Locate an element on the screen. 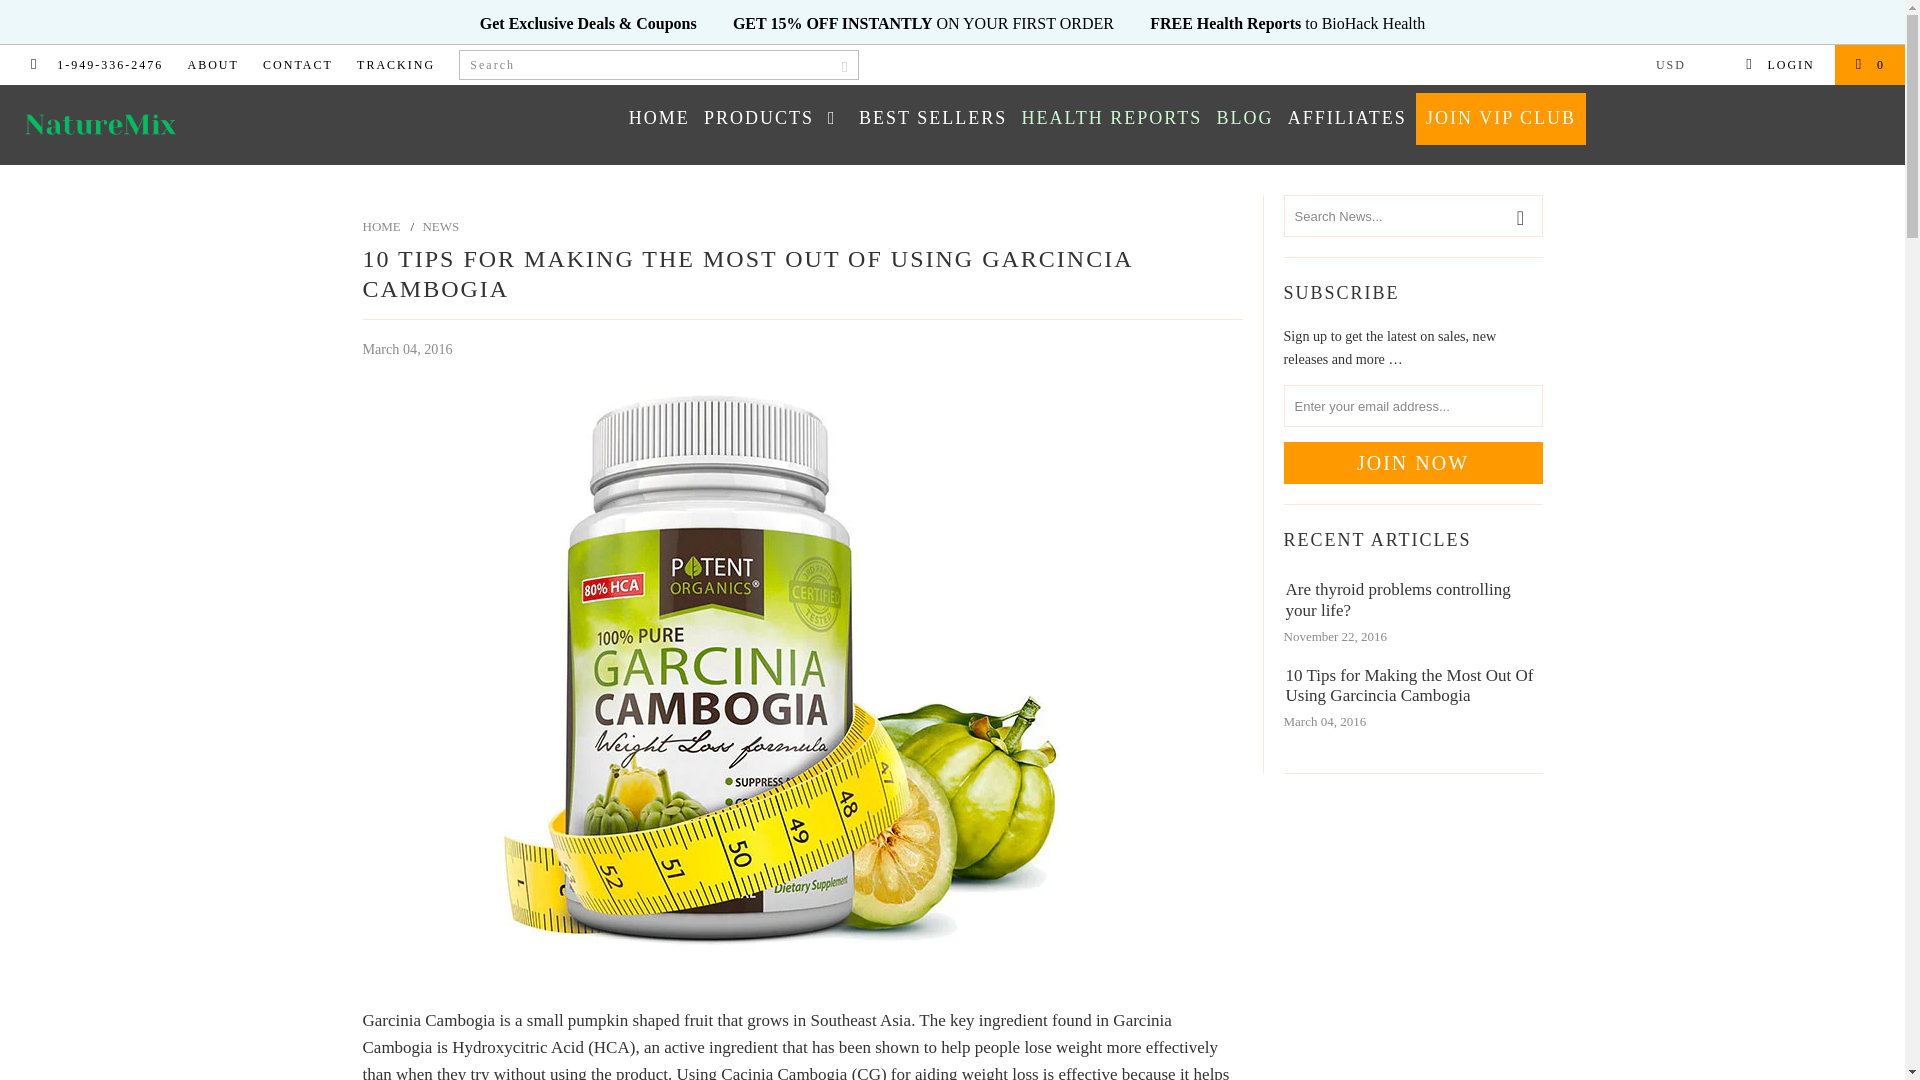  ABOUT is located at coordinates (213, 65).